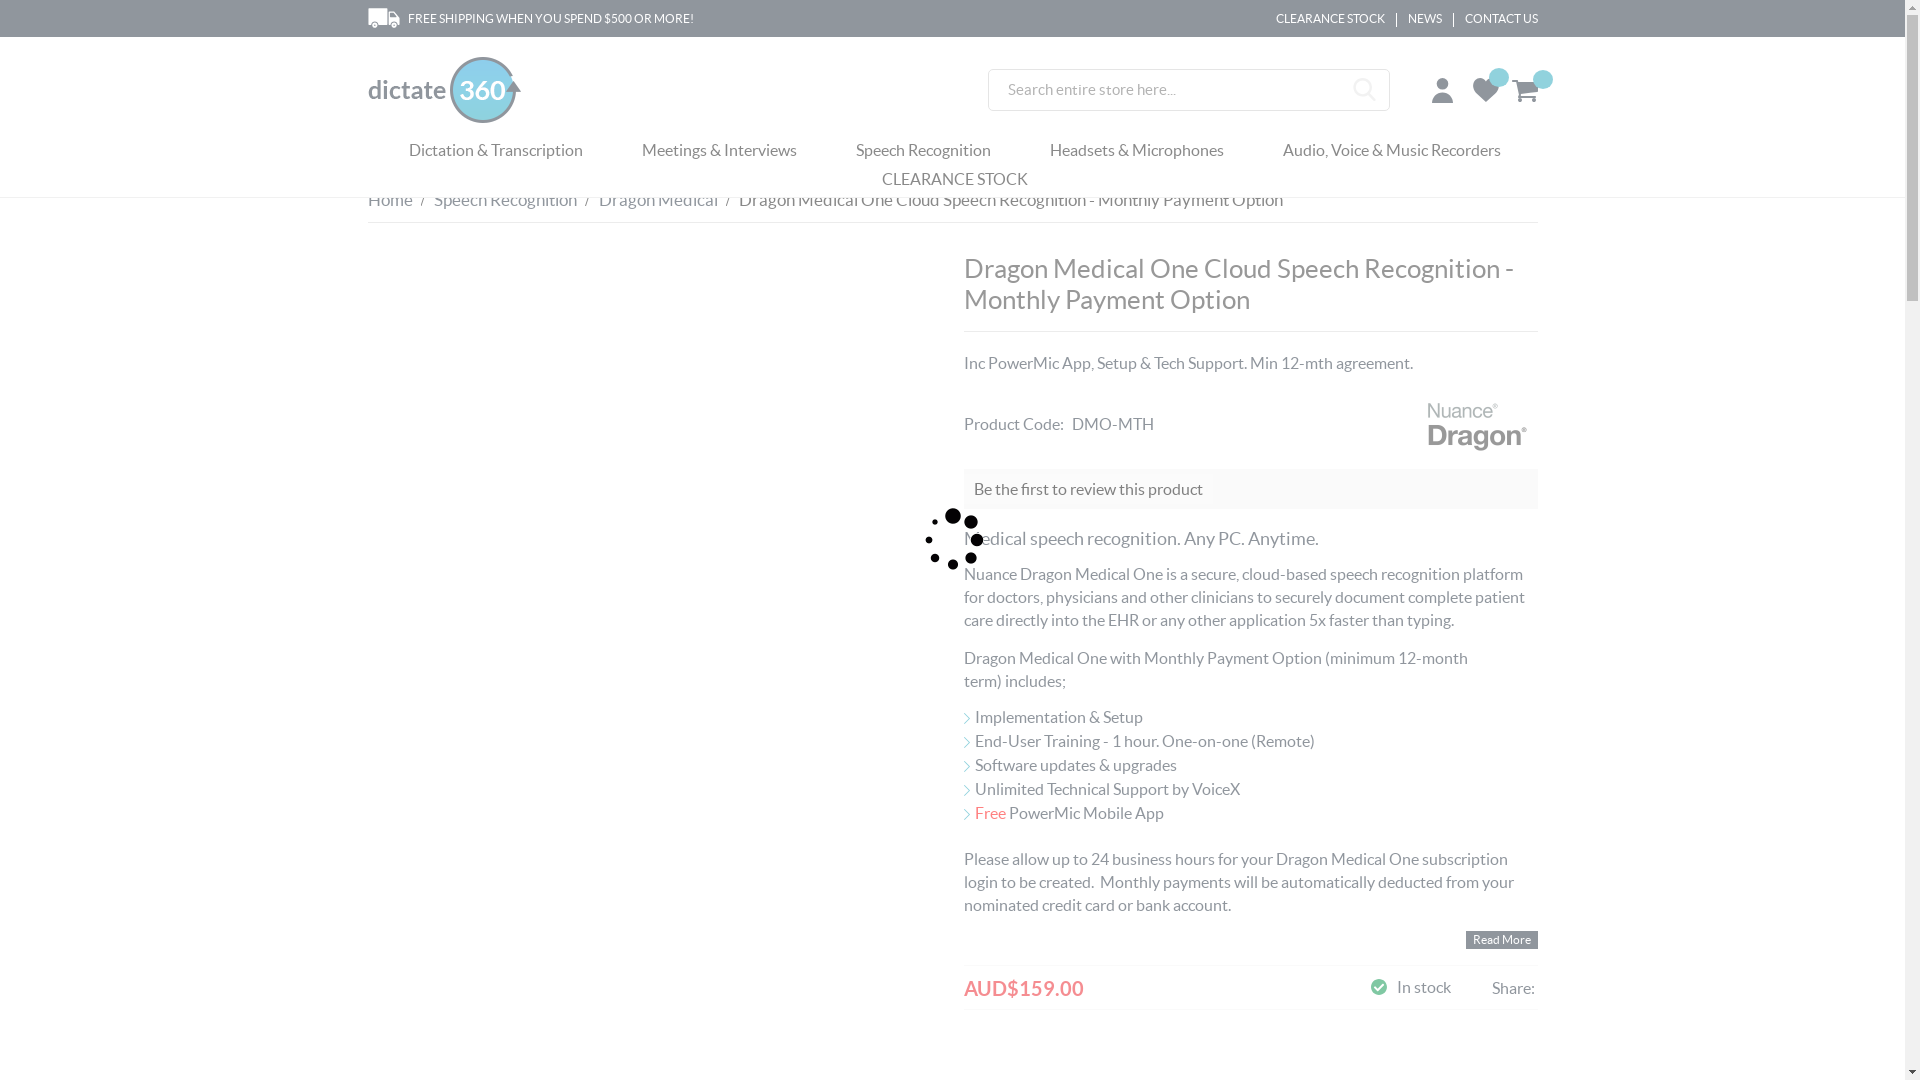  What do you see at coordinates (1365, 90) in the screenshot?
I see `SEARCH` at bounding box center [1365, 90].